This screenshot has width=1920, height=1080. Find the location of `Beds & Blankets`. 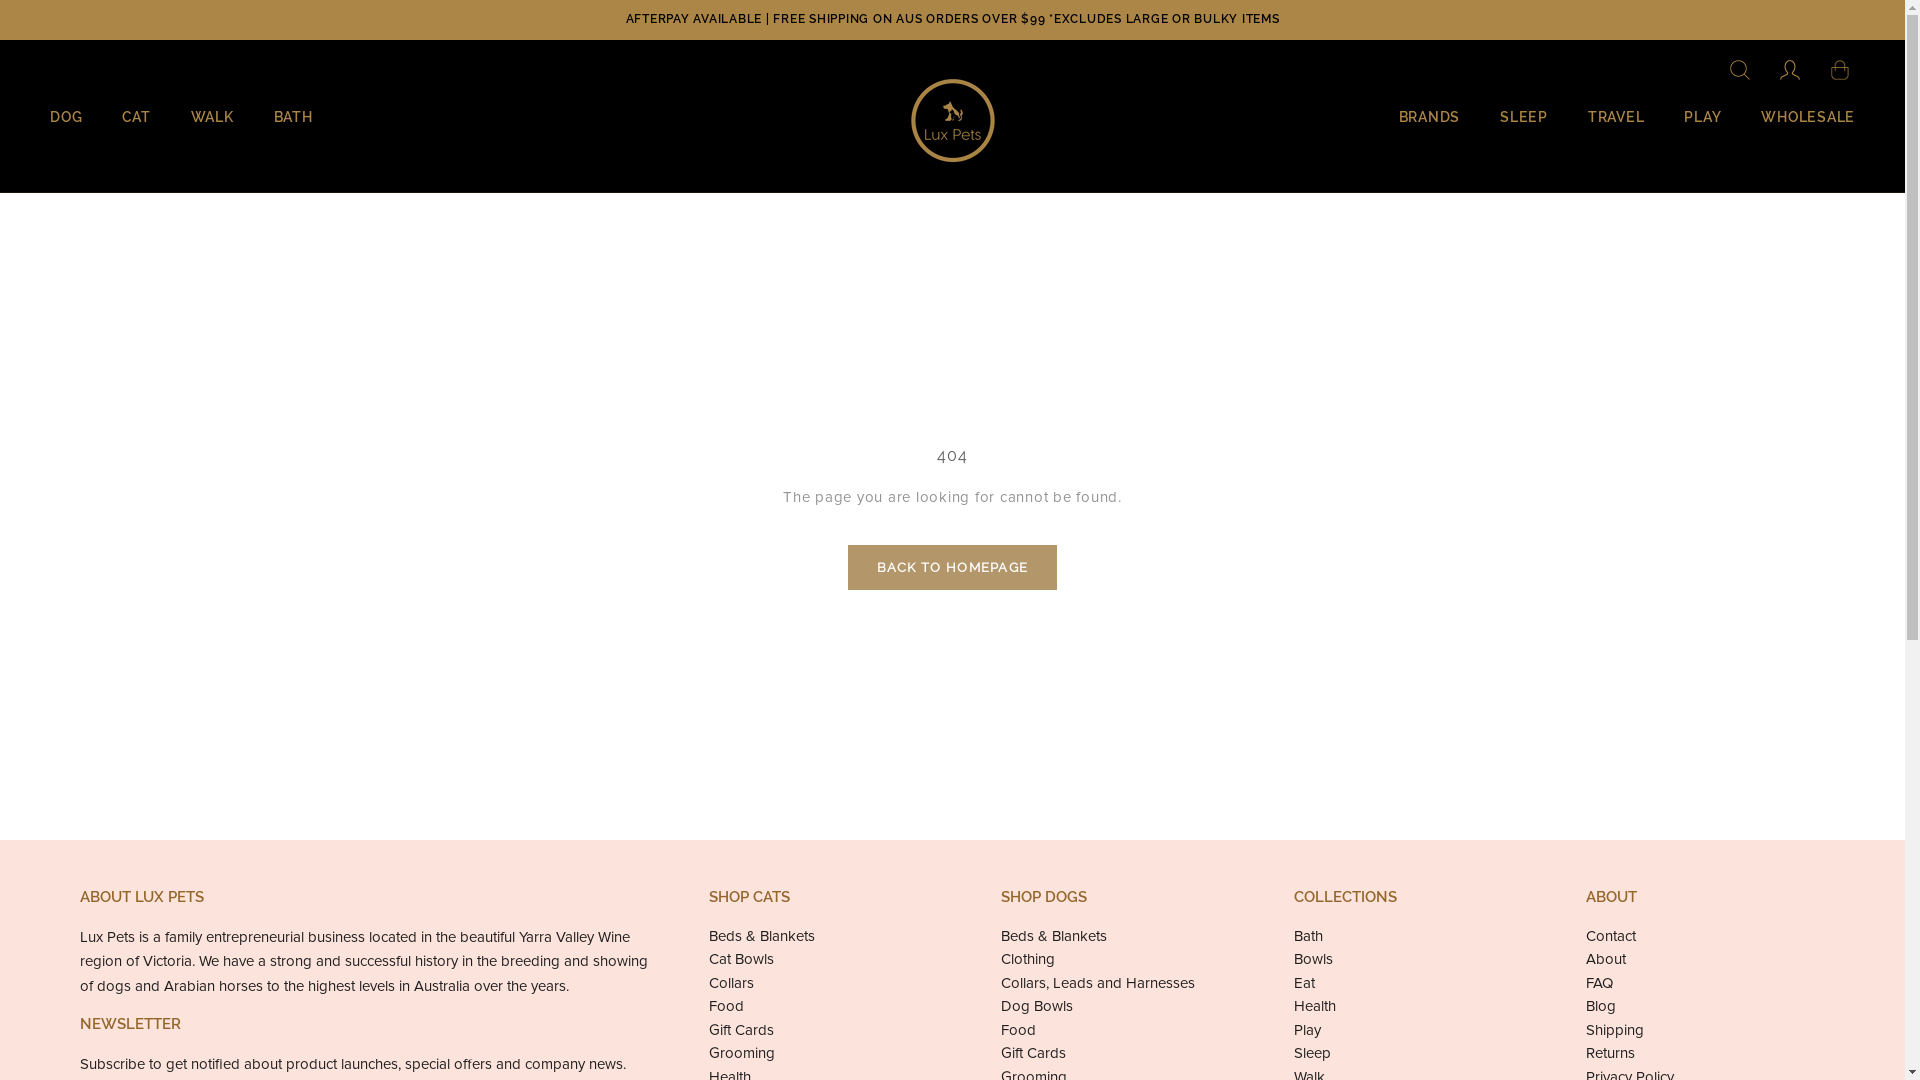

Beds & Blankets is located at coordinates (1120, 936).